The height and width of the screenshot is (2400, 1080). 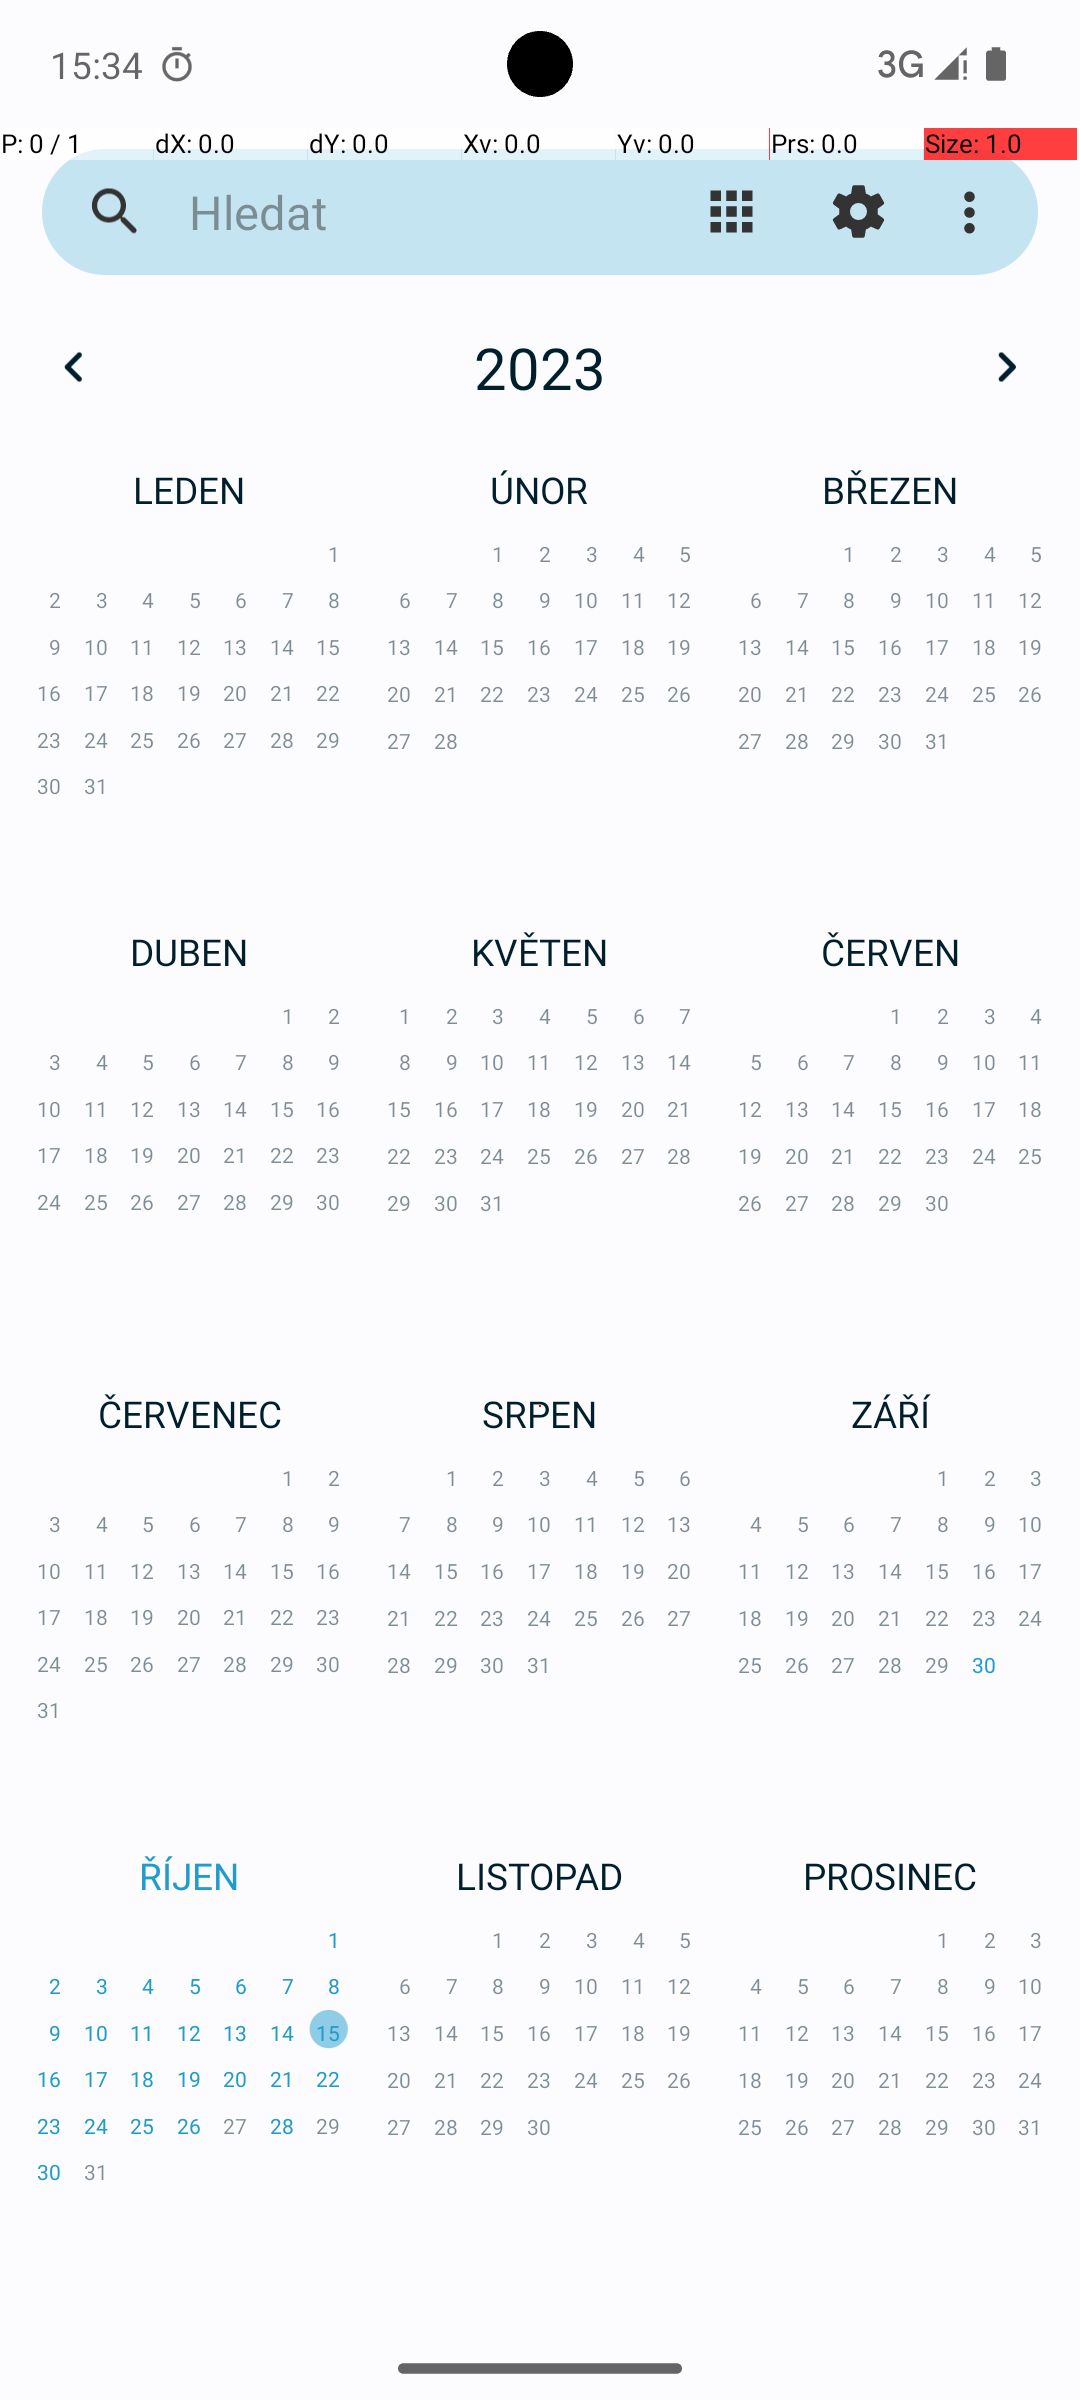 I want to click on ŘÍJEN, so click(x=189, y=1876).